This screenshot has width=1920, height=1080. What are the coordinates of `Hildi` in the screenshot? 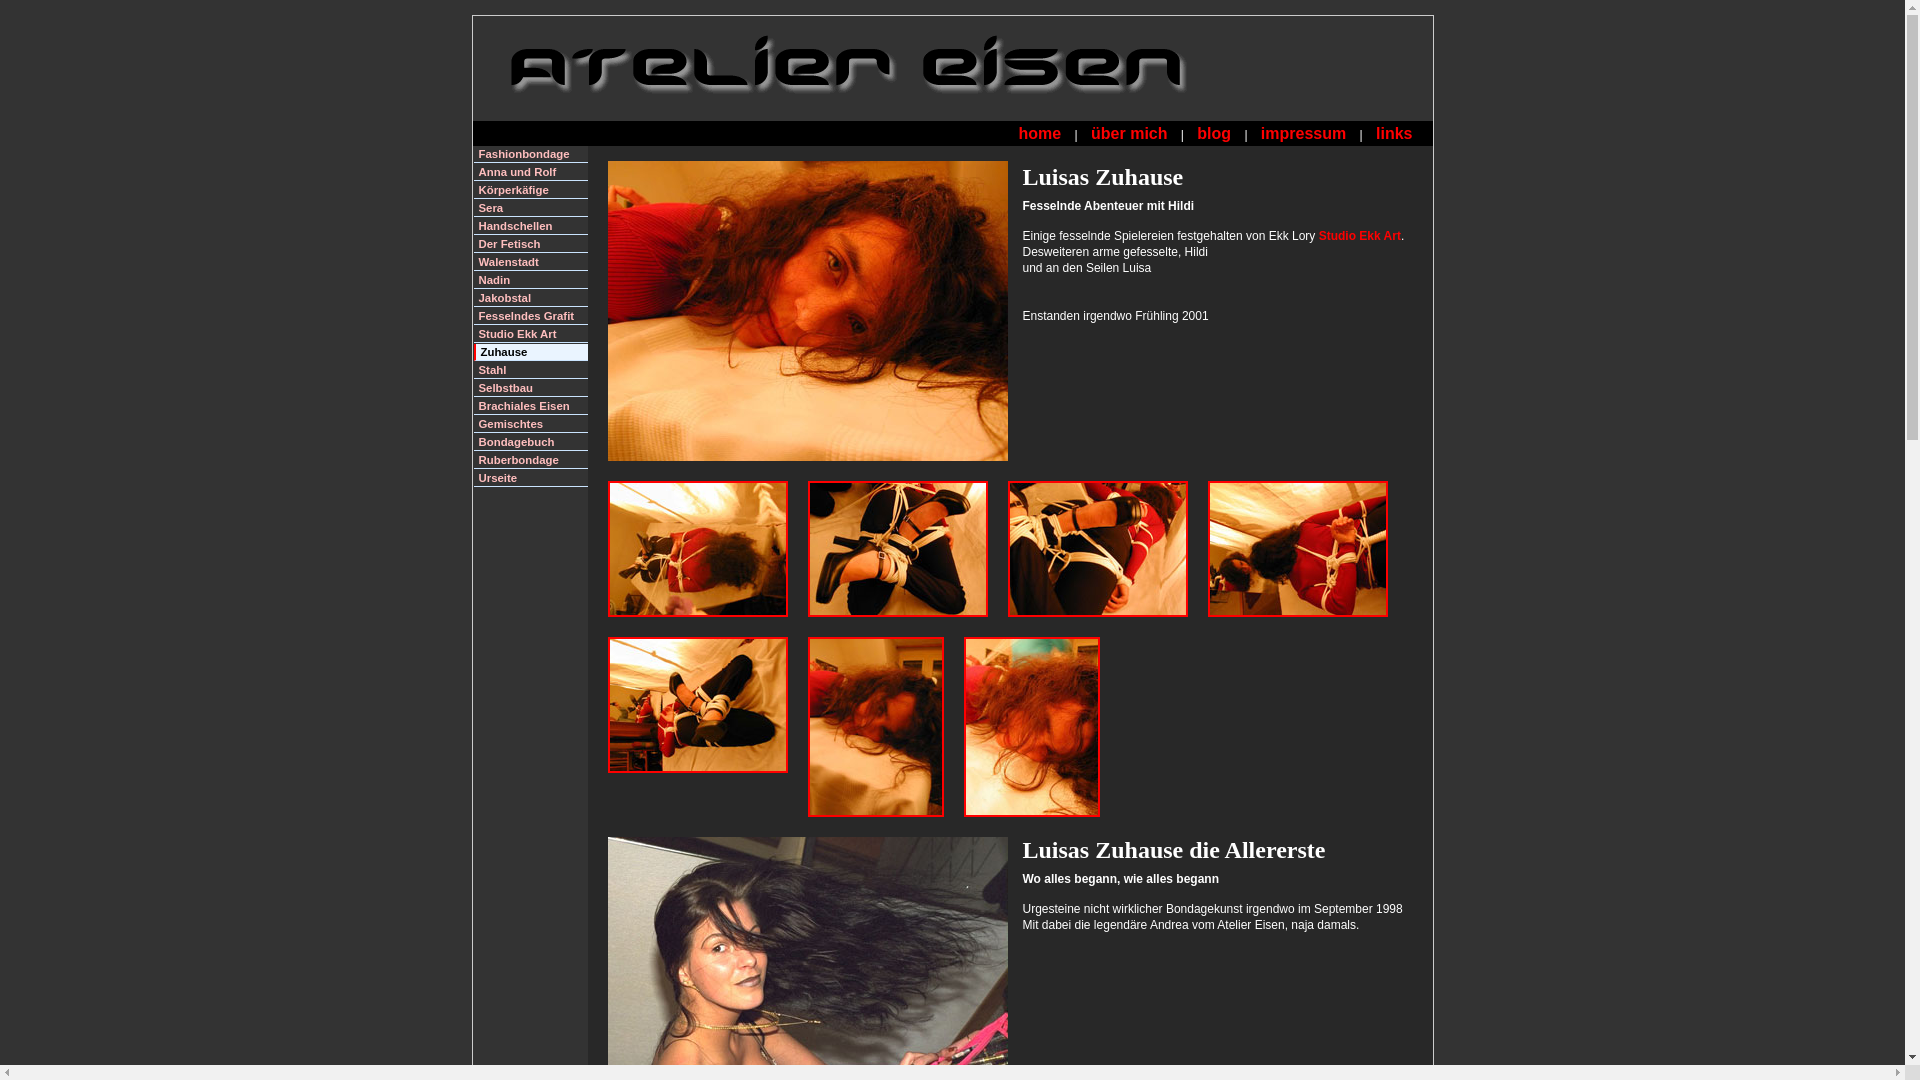 It's located at (812, 321).